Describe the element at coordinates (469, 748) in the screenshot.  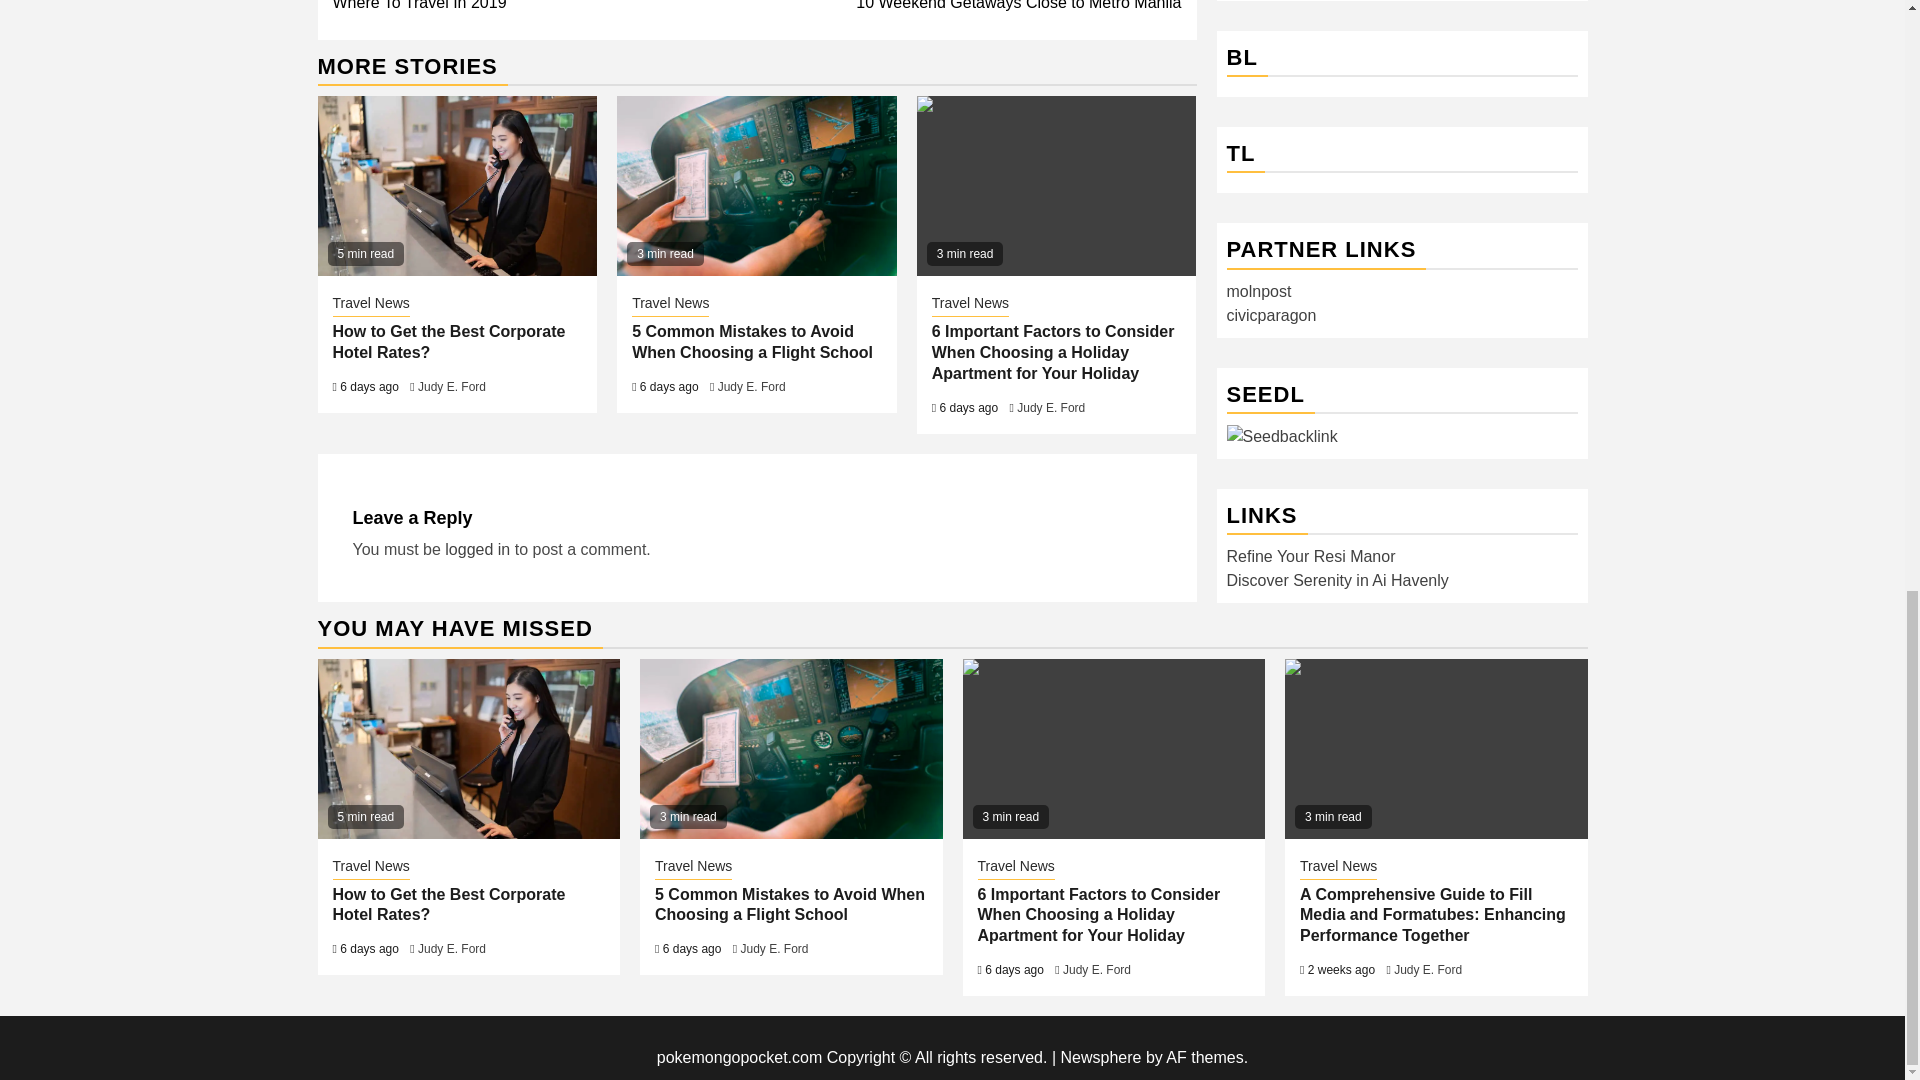
I see `How to Get the Best Corporate Hotel Rates?` at that location.